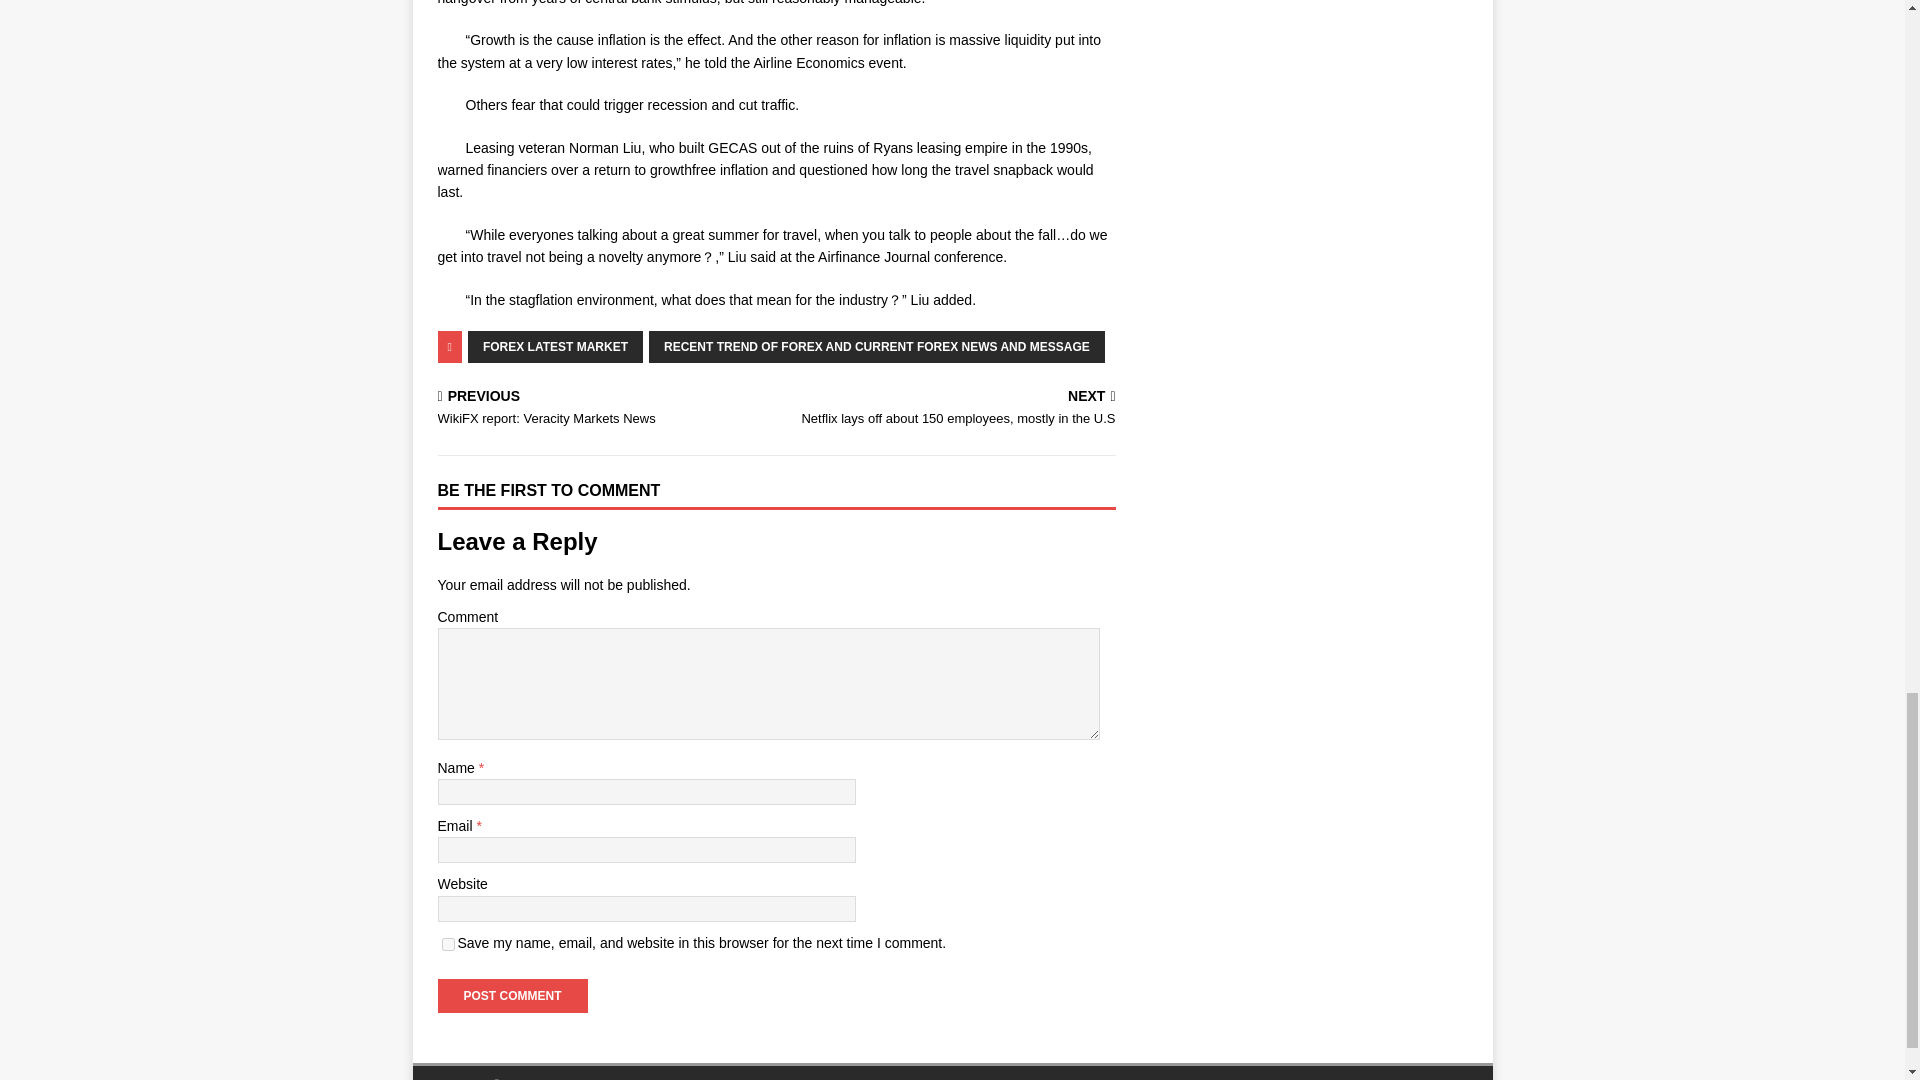  Describe the element at coordinates (512, 996) in the screenshot. I see `yes` at that location.